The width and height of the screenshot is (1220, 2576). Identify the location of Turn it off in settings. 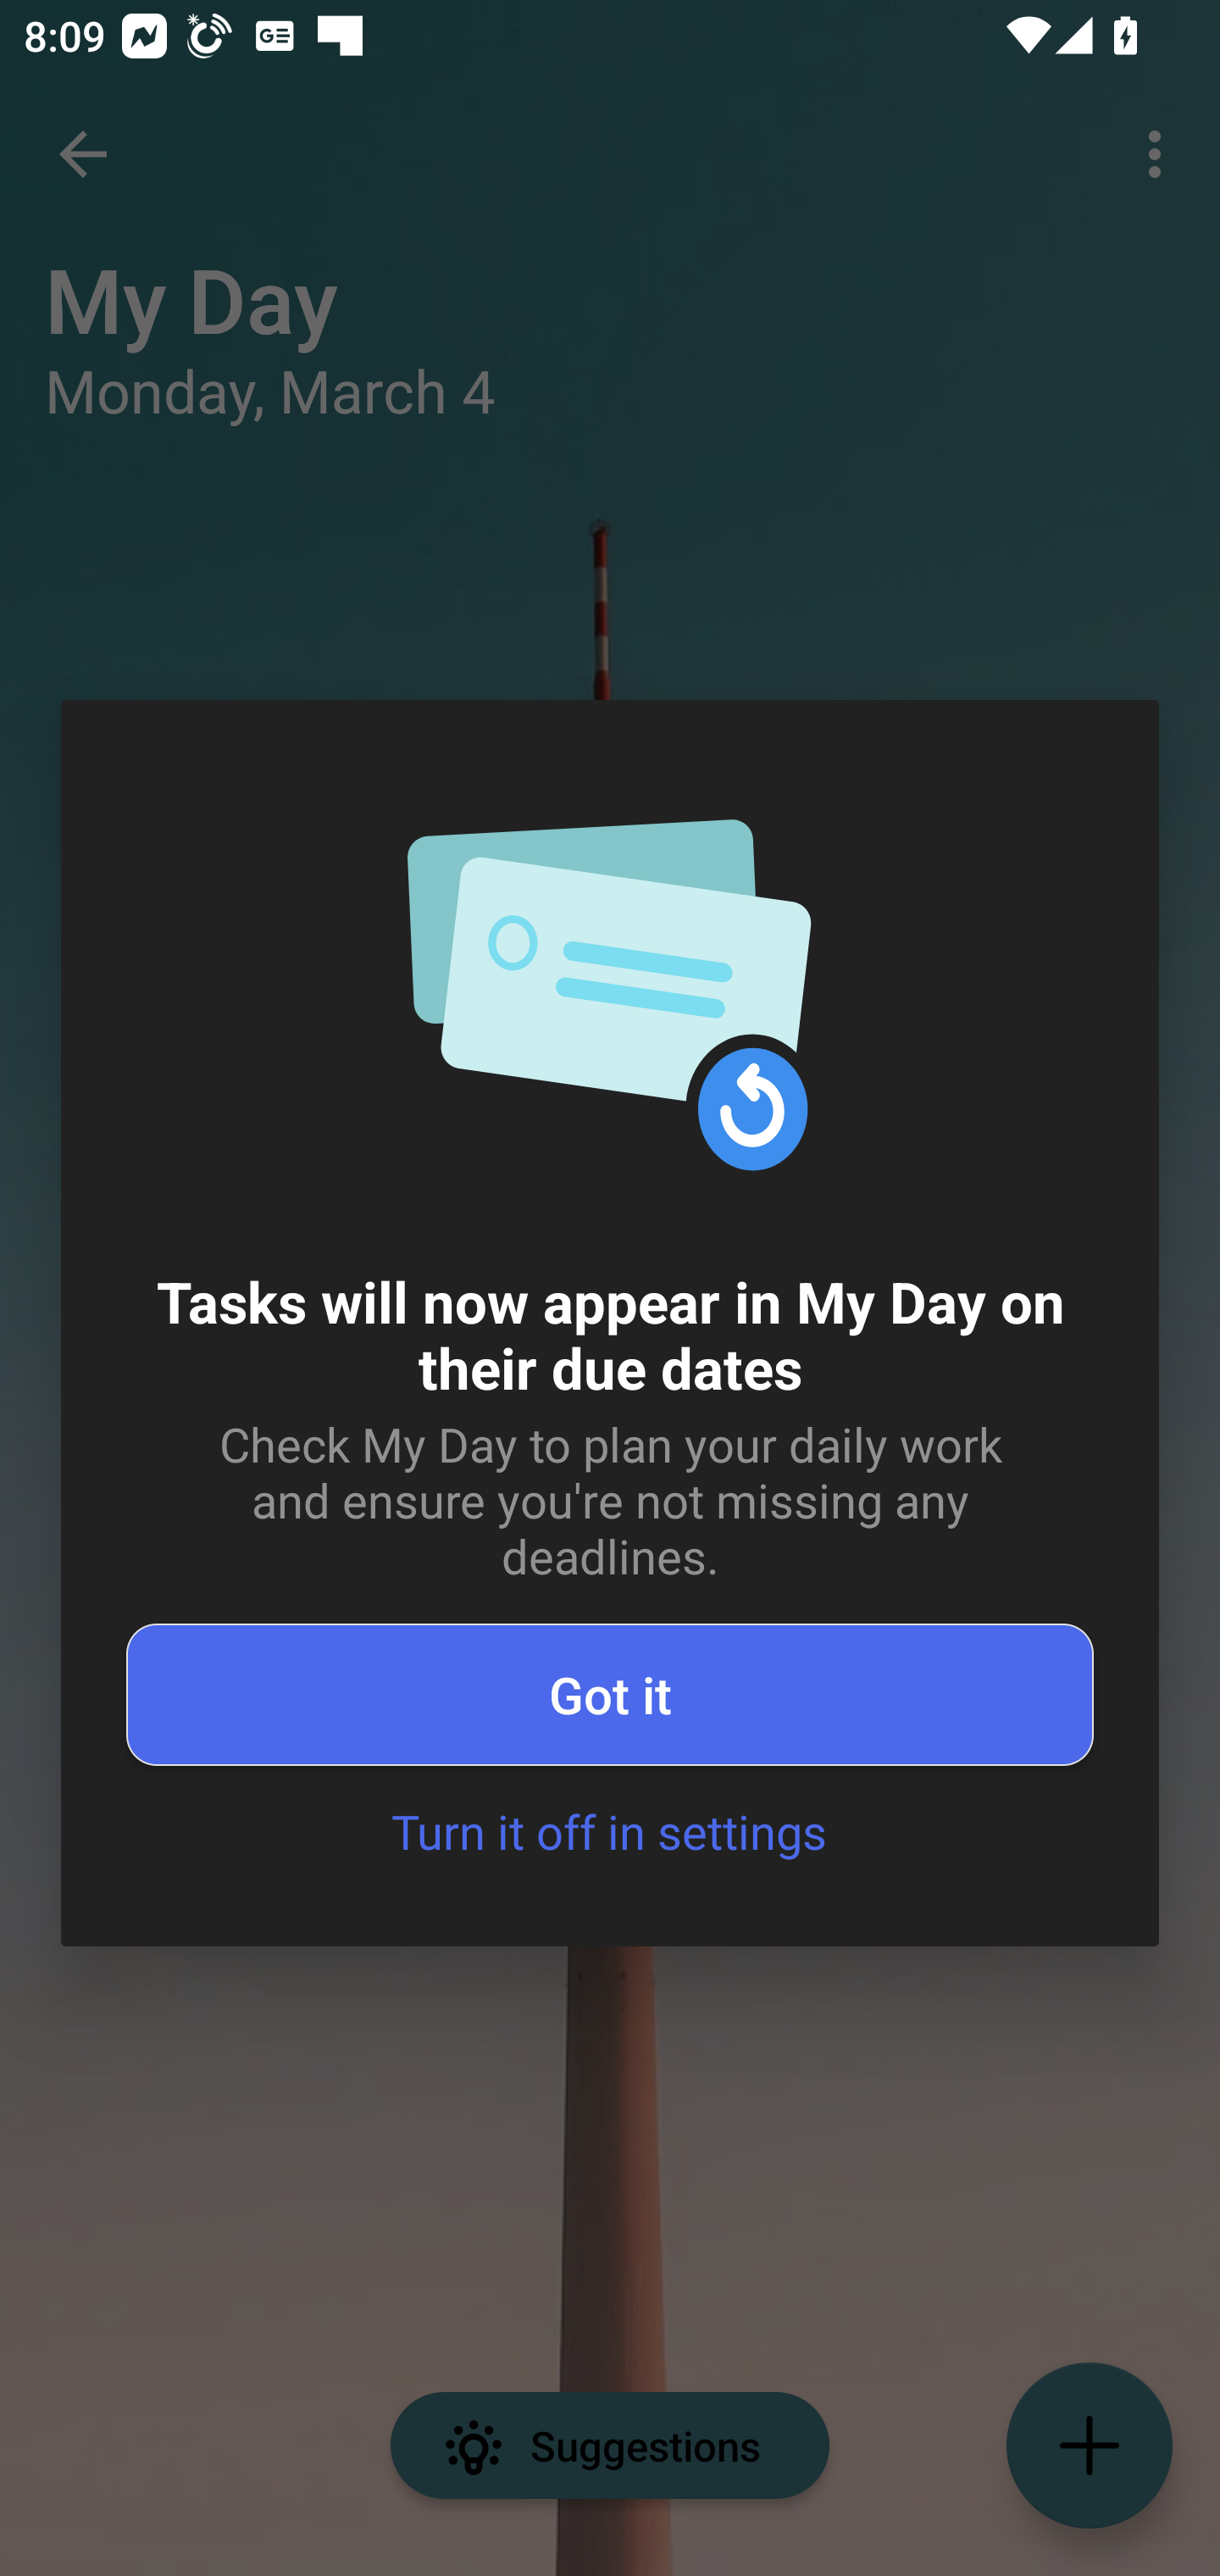
(608, 1831).